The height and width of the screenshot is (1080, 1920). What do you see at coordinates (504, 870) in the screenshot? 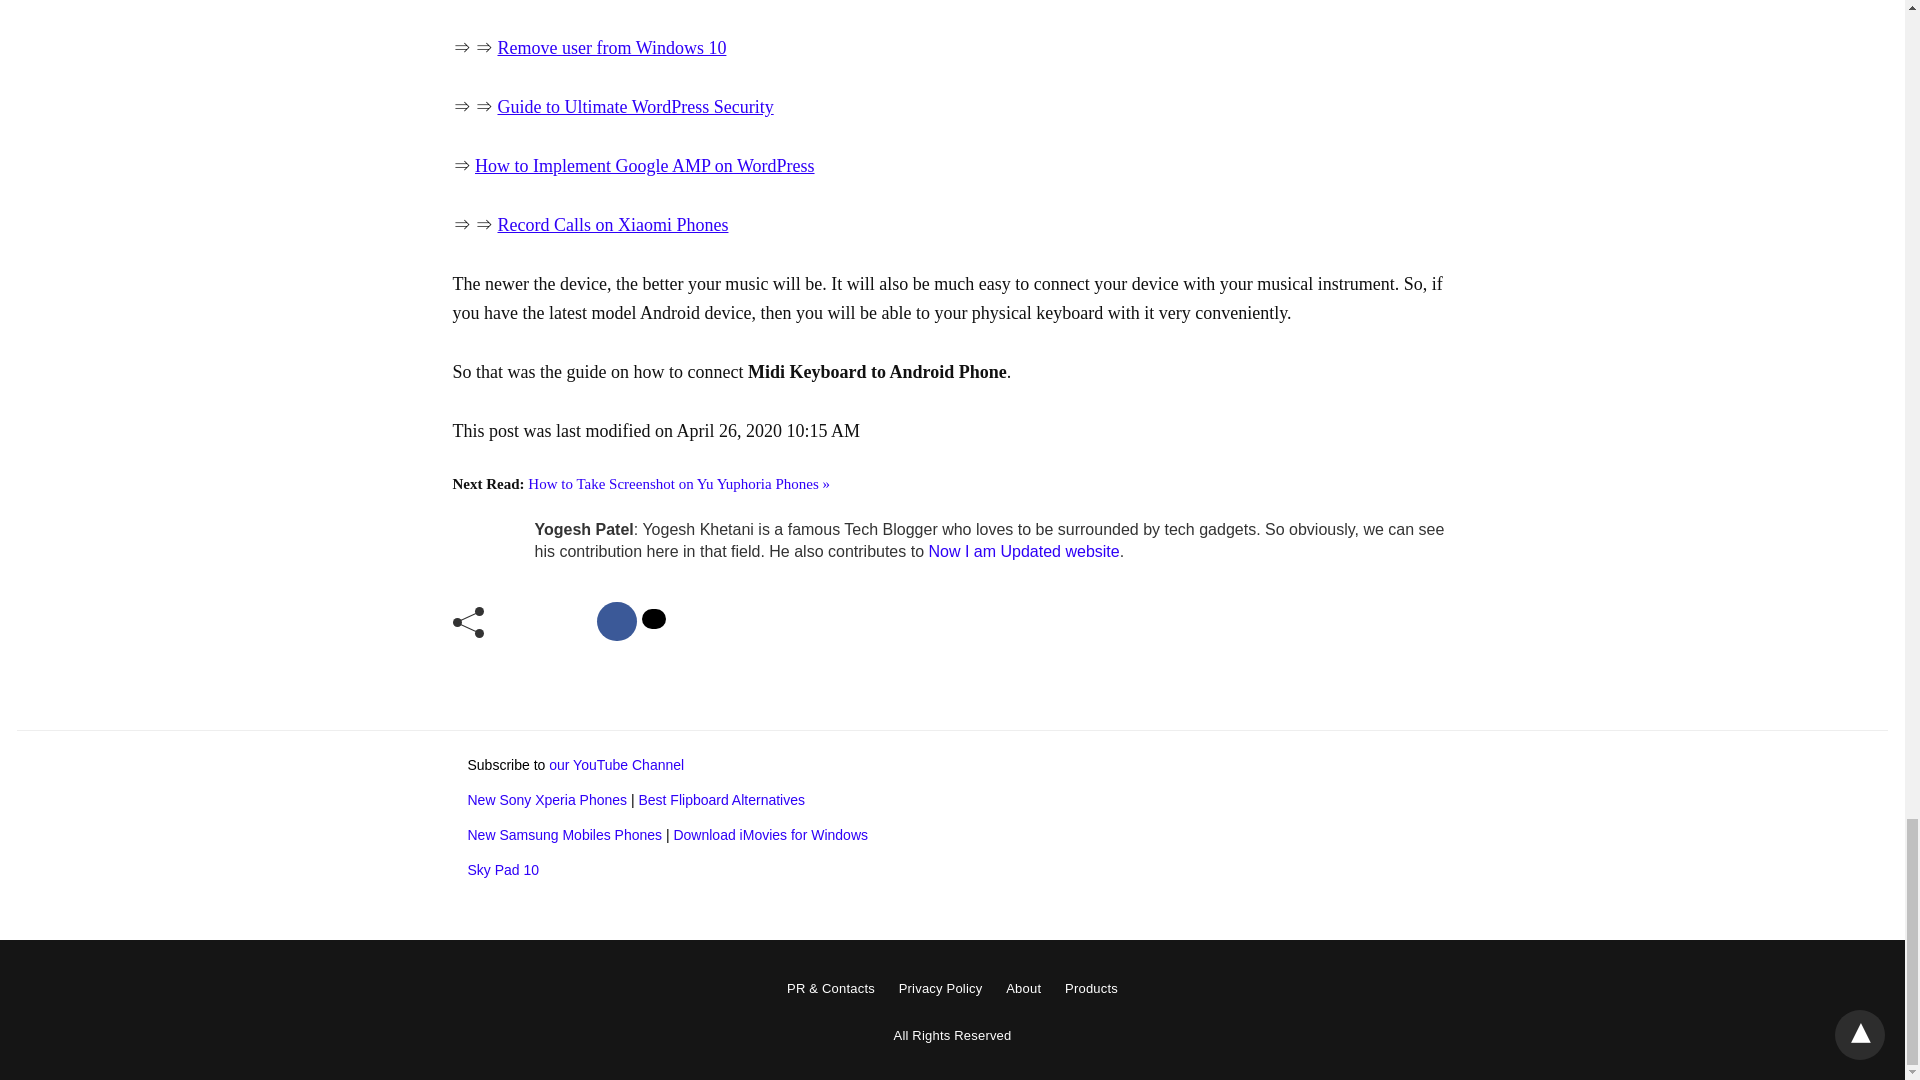
I see `Sky Pad 10` at bounding box center [504, 870].